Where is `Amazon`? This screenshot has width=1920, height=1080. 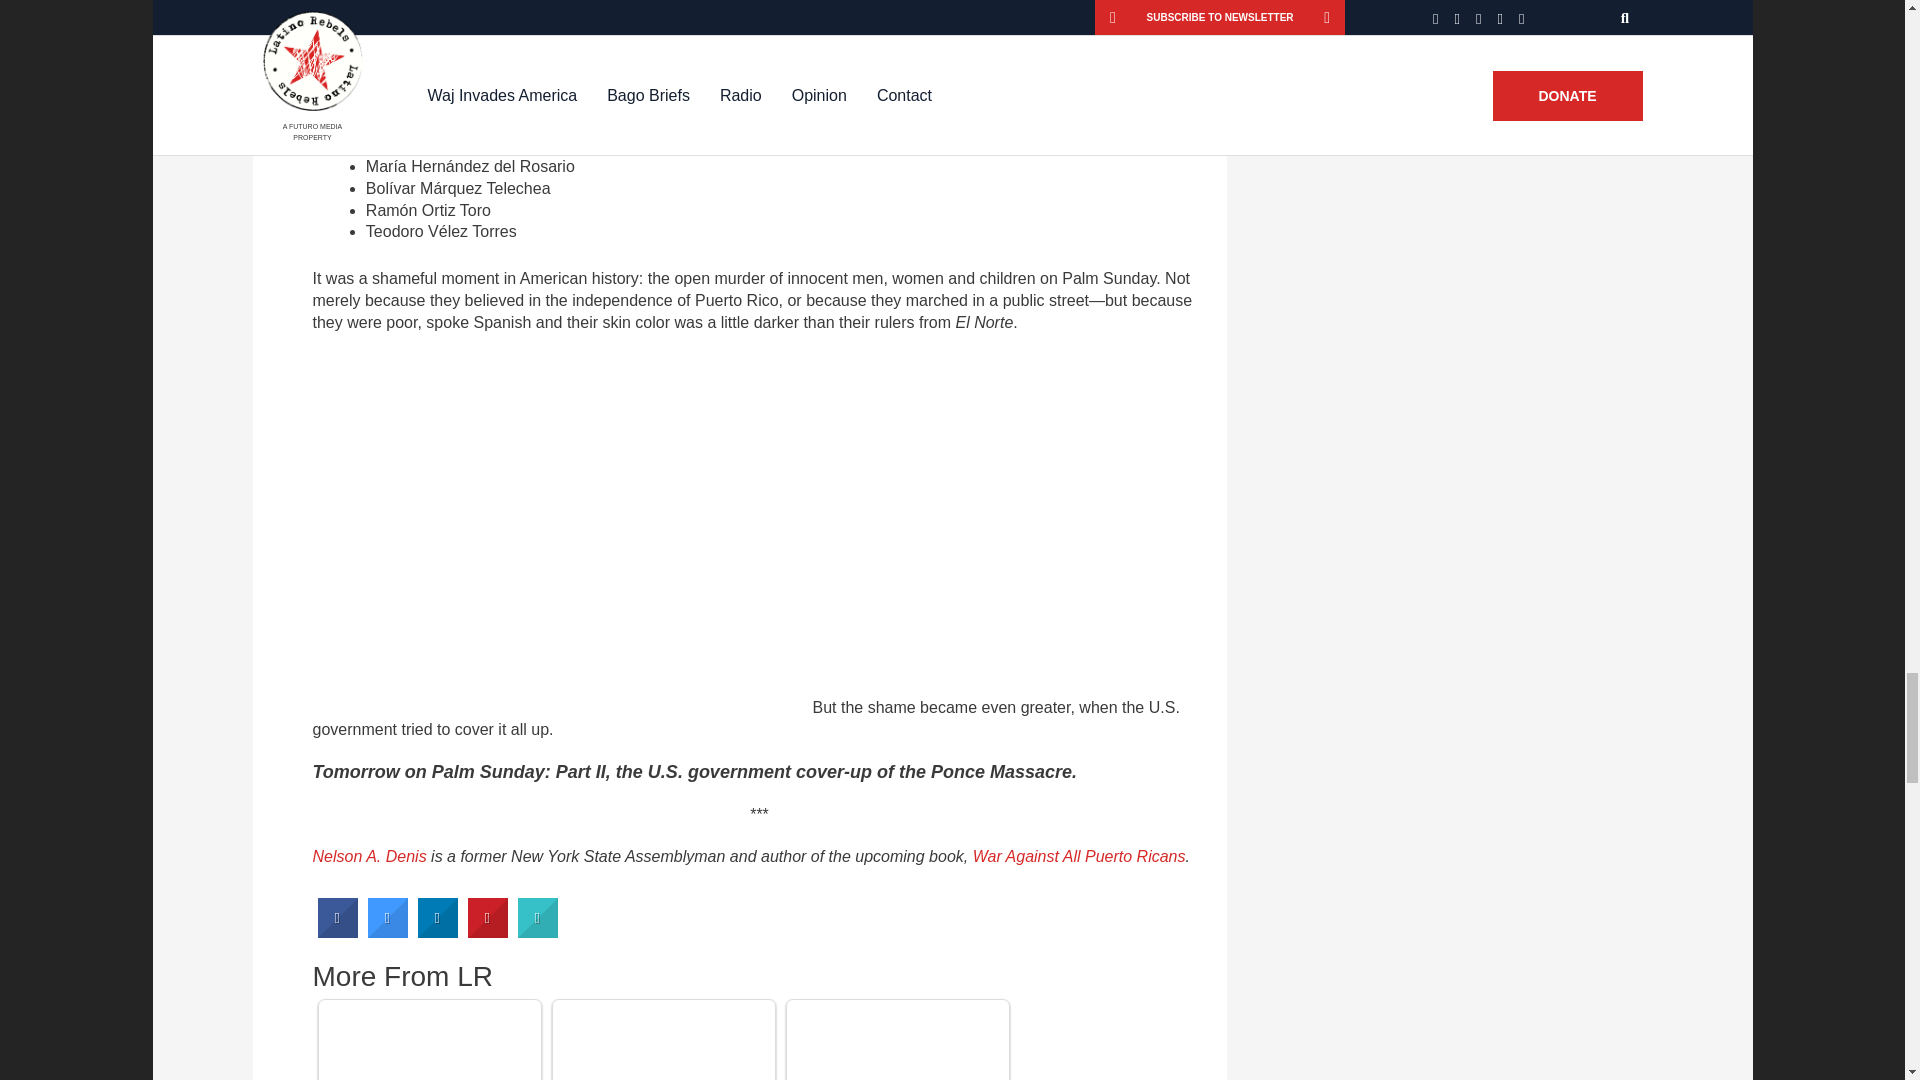
Amazon is located at coordinates (1080, 856).